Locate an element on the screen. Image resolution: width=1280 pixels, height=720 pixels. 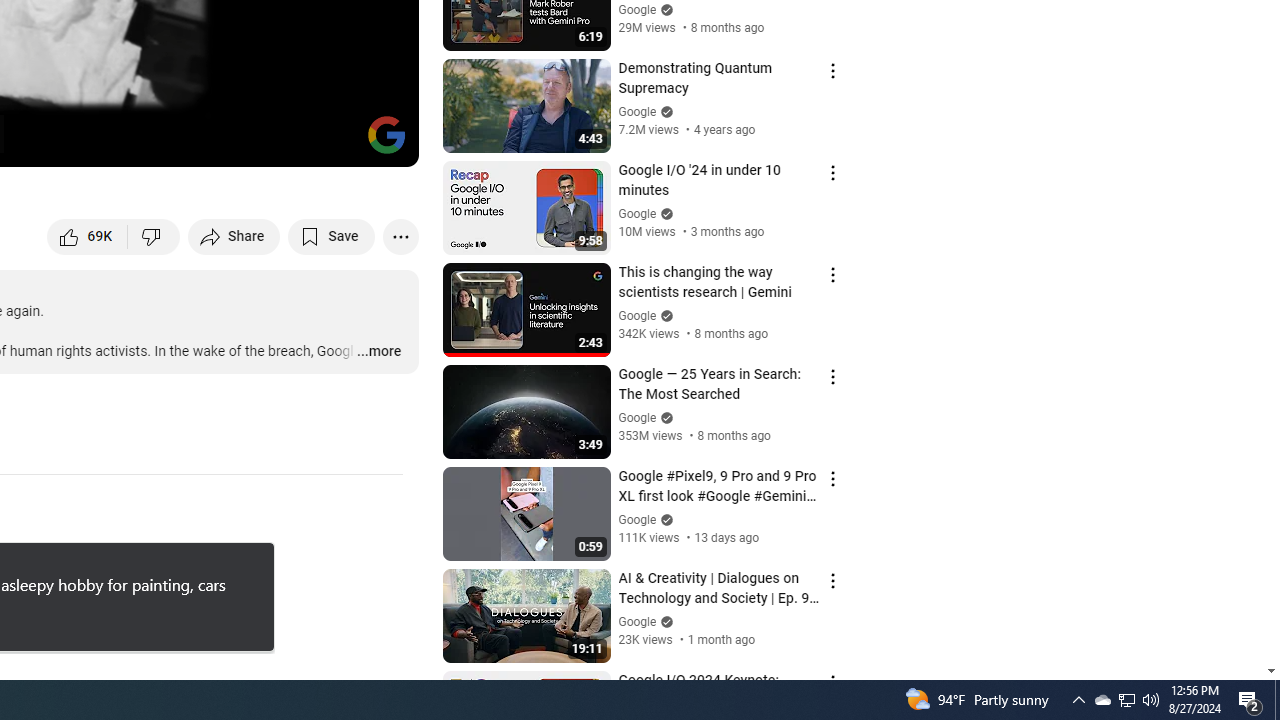
Theater mode (t) is located at coordinates (334, 142).